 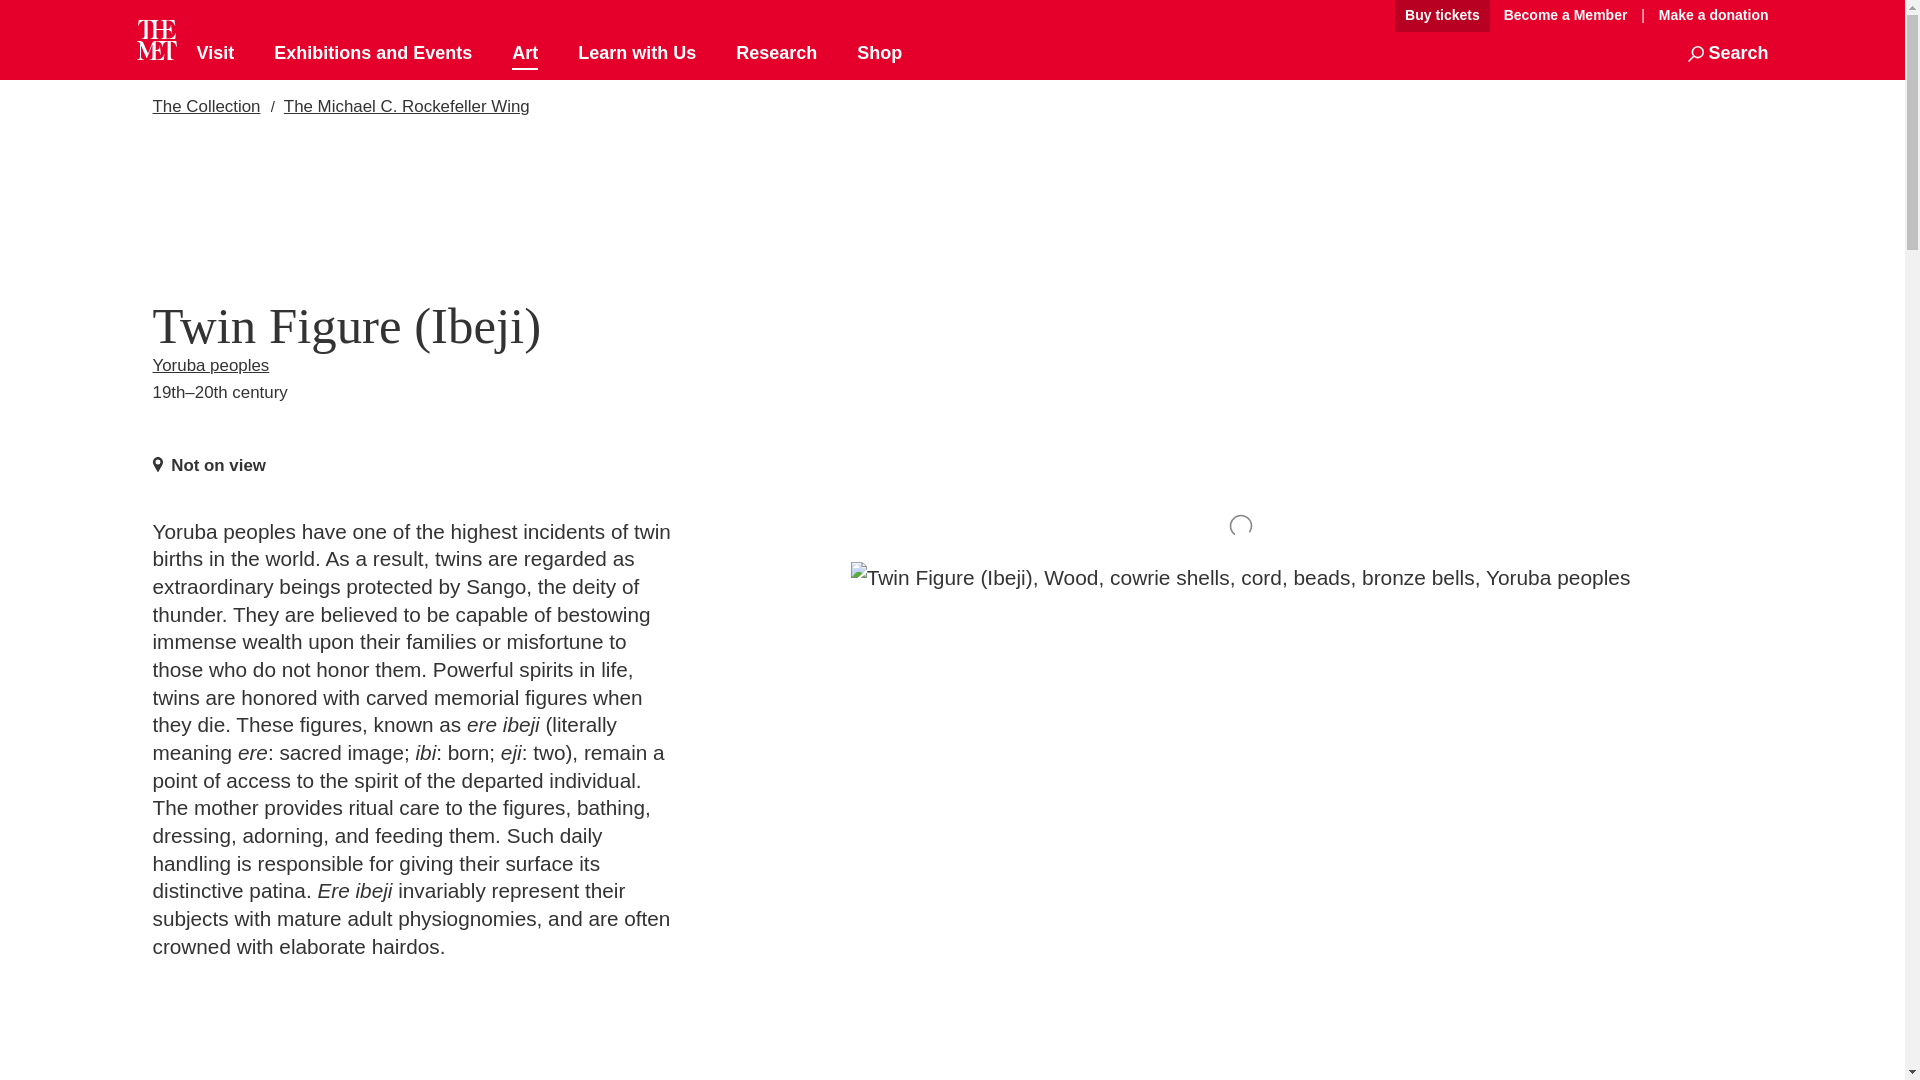 What do you see at coordinates (636, 54) in the screenshot?
I see `Learn with Us` at bounding box center [636, 54].